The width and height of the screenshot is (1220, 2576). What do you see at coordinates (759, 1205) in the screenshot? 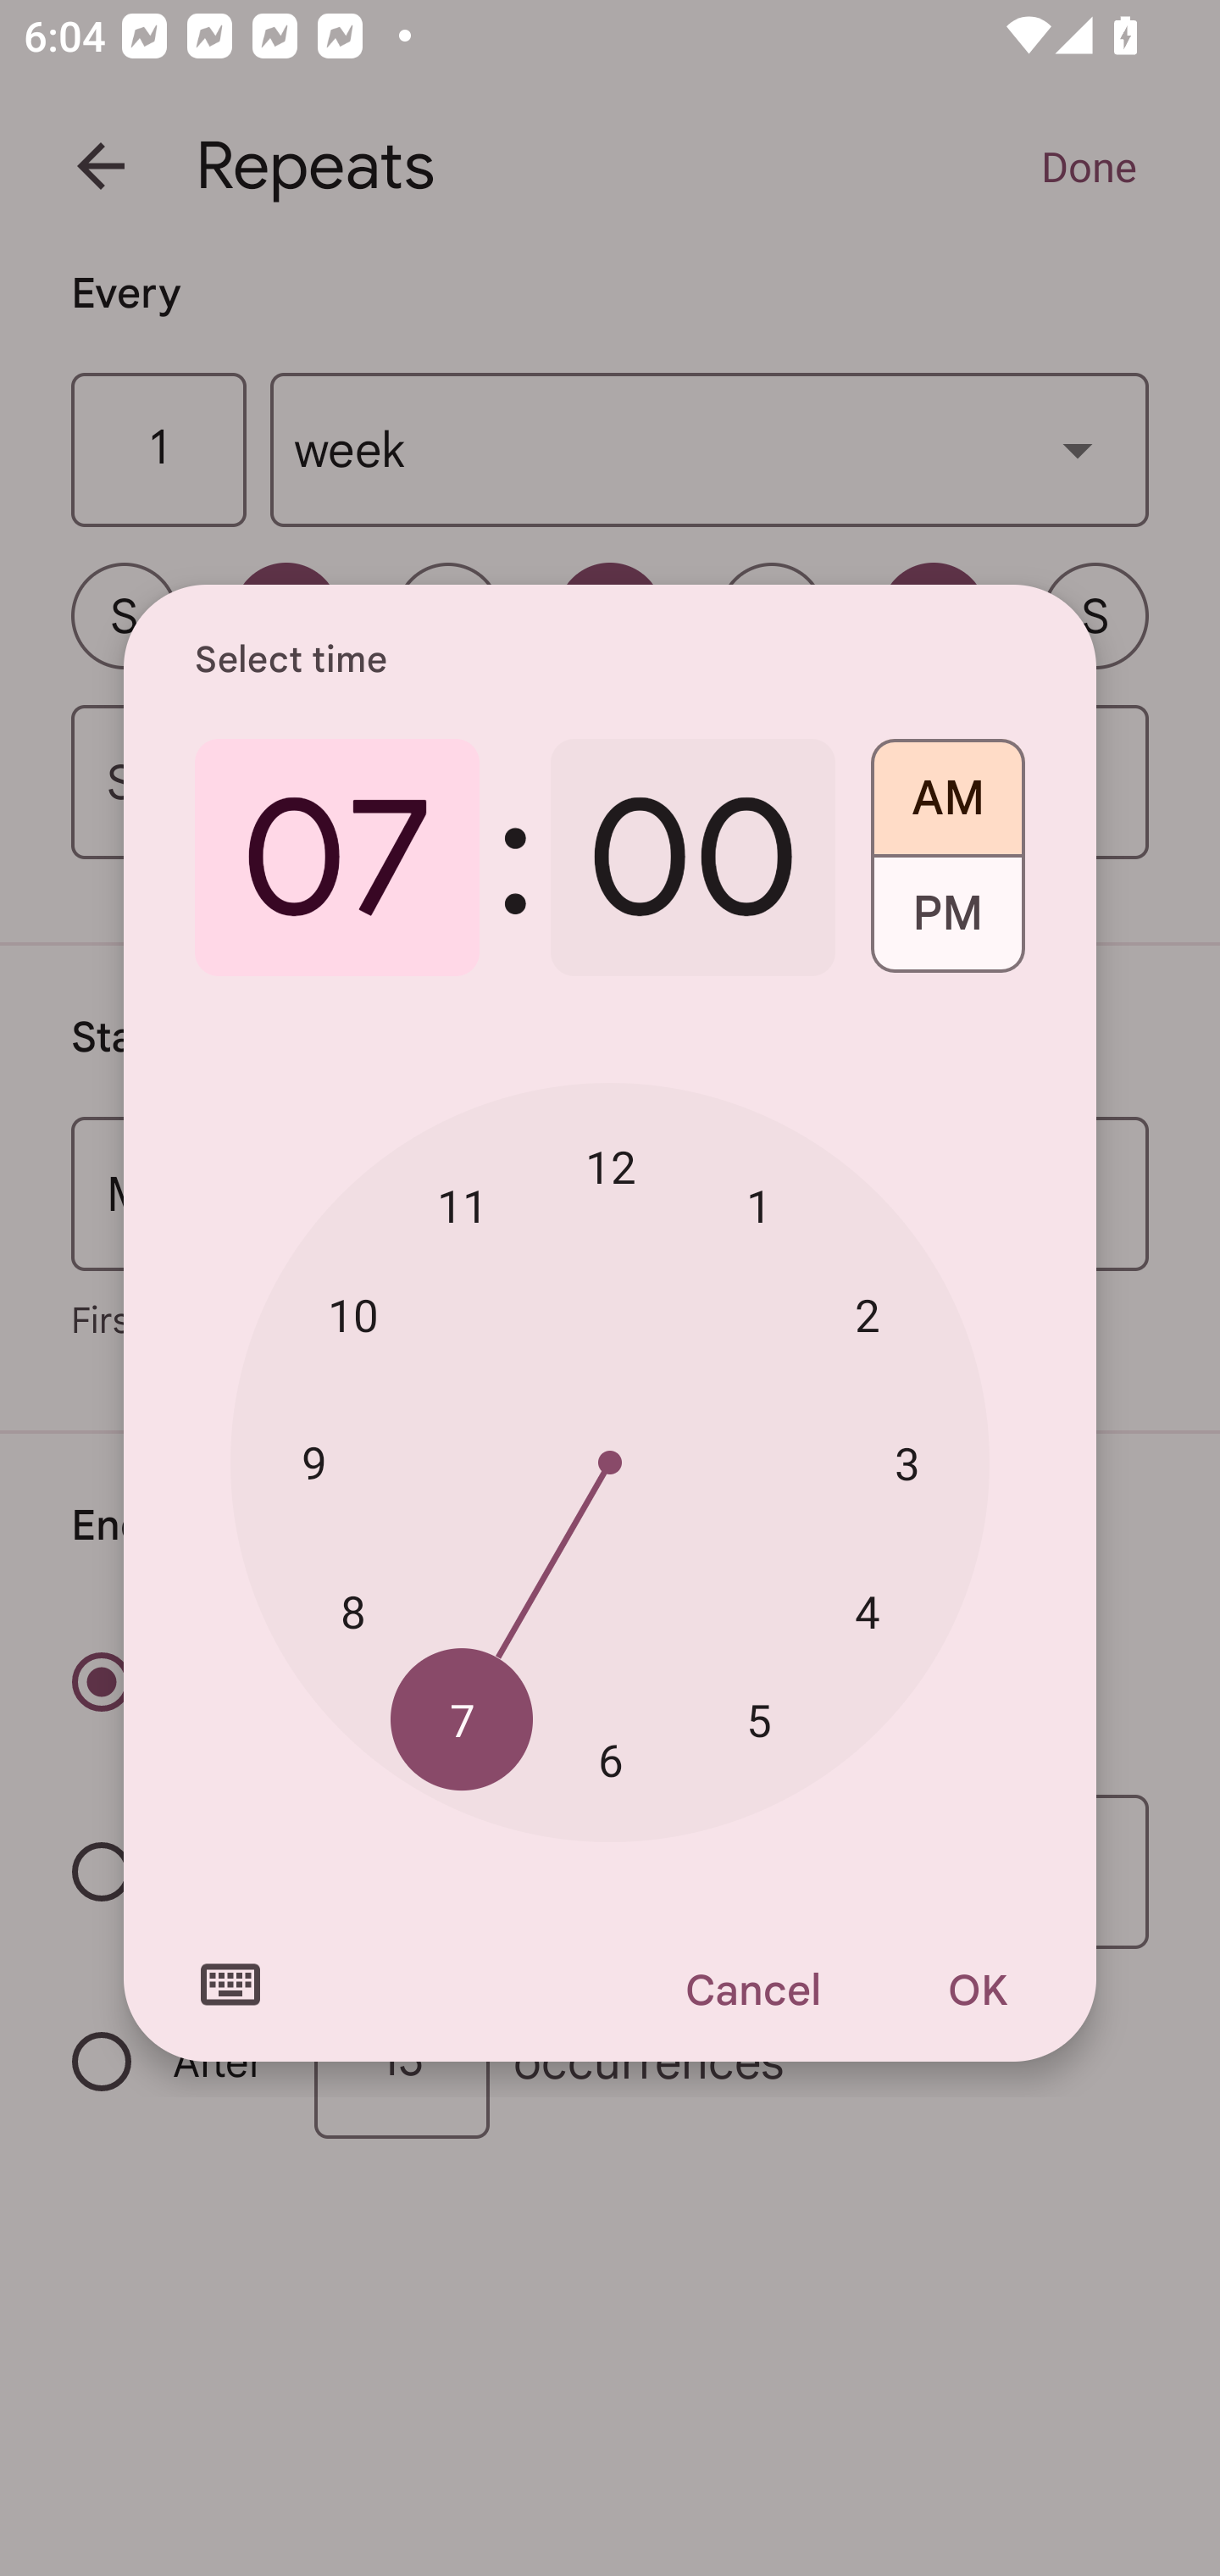
I see `1 1 o'clock` at bounding box center [759, 1205].